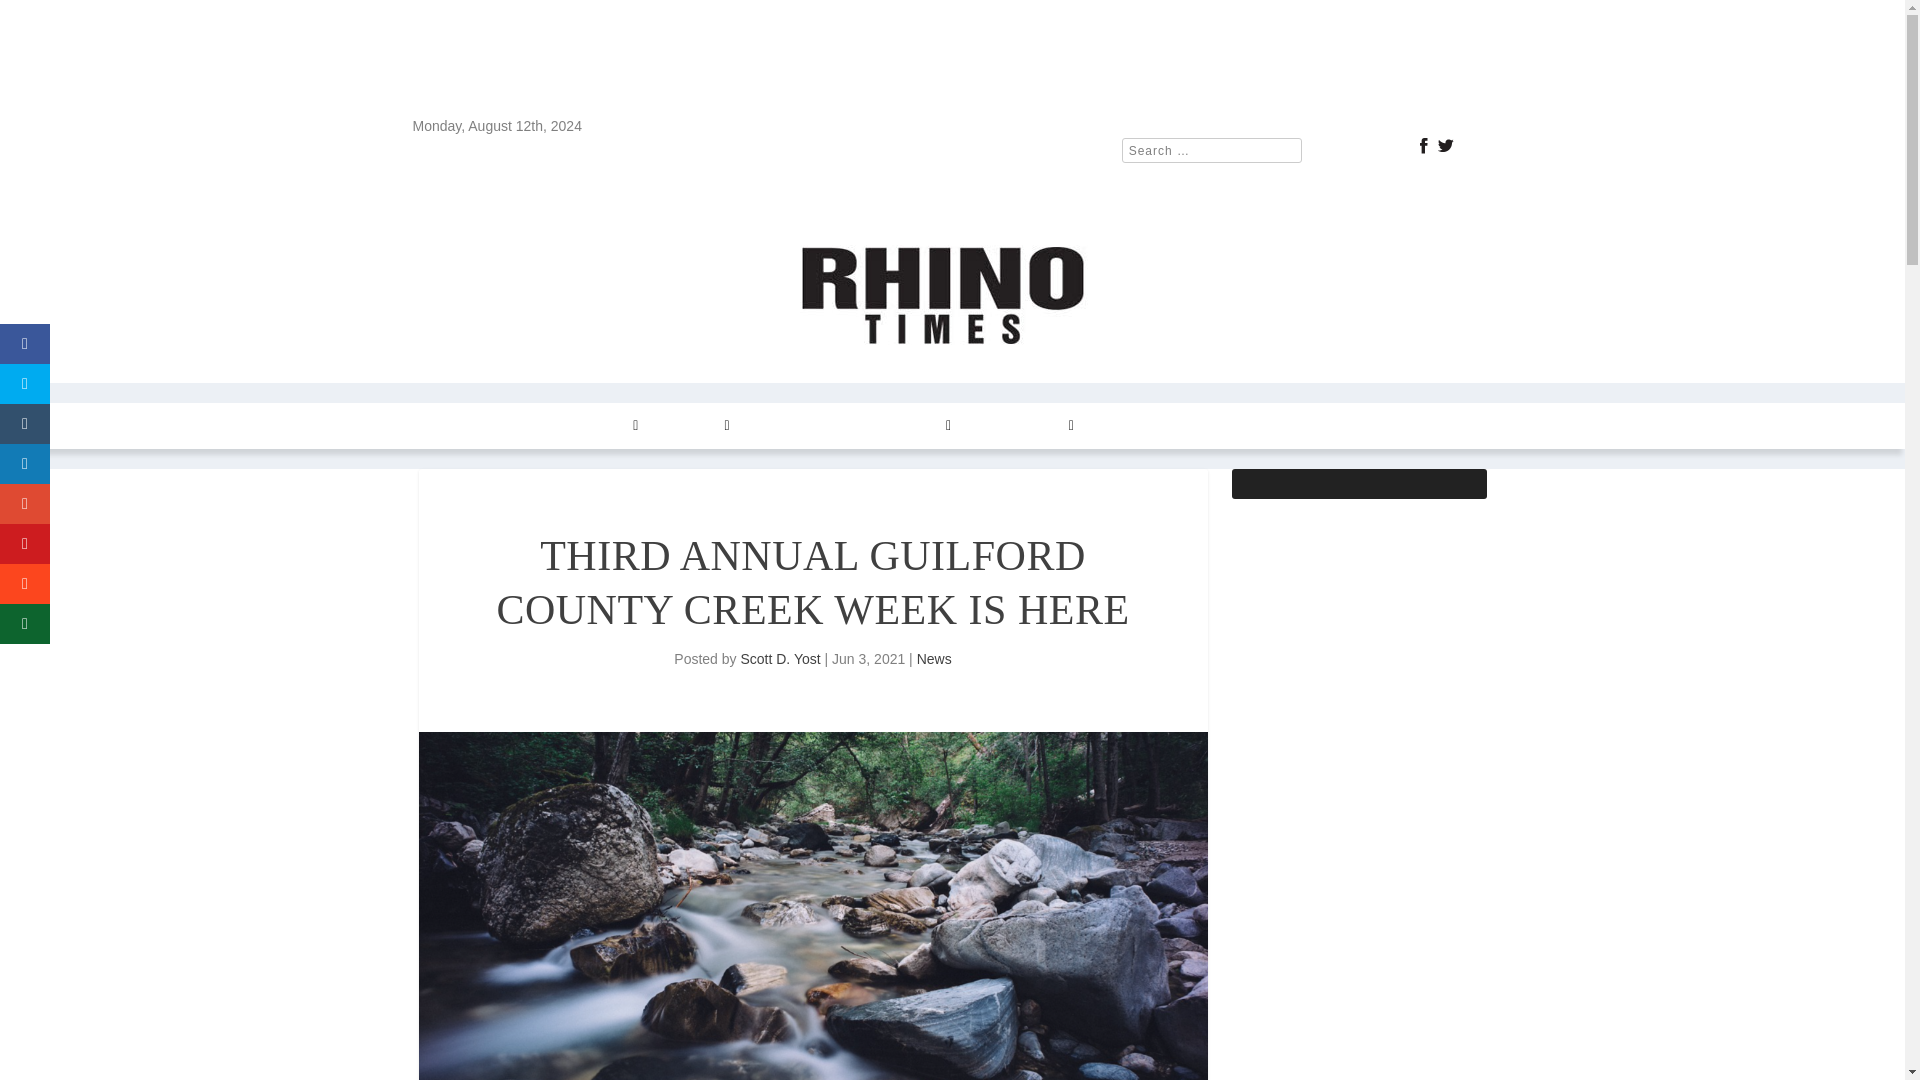 The width and height of the screenshot is (1920, 1080). Describe the element at coordinates (1233, 426) in the screenshot. I see `OBITUARIES` at that location.